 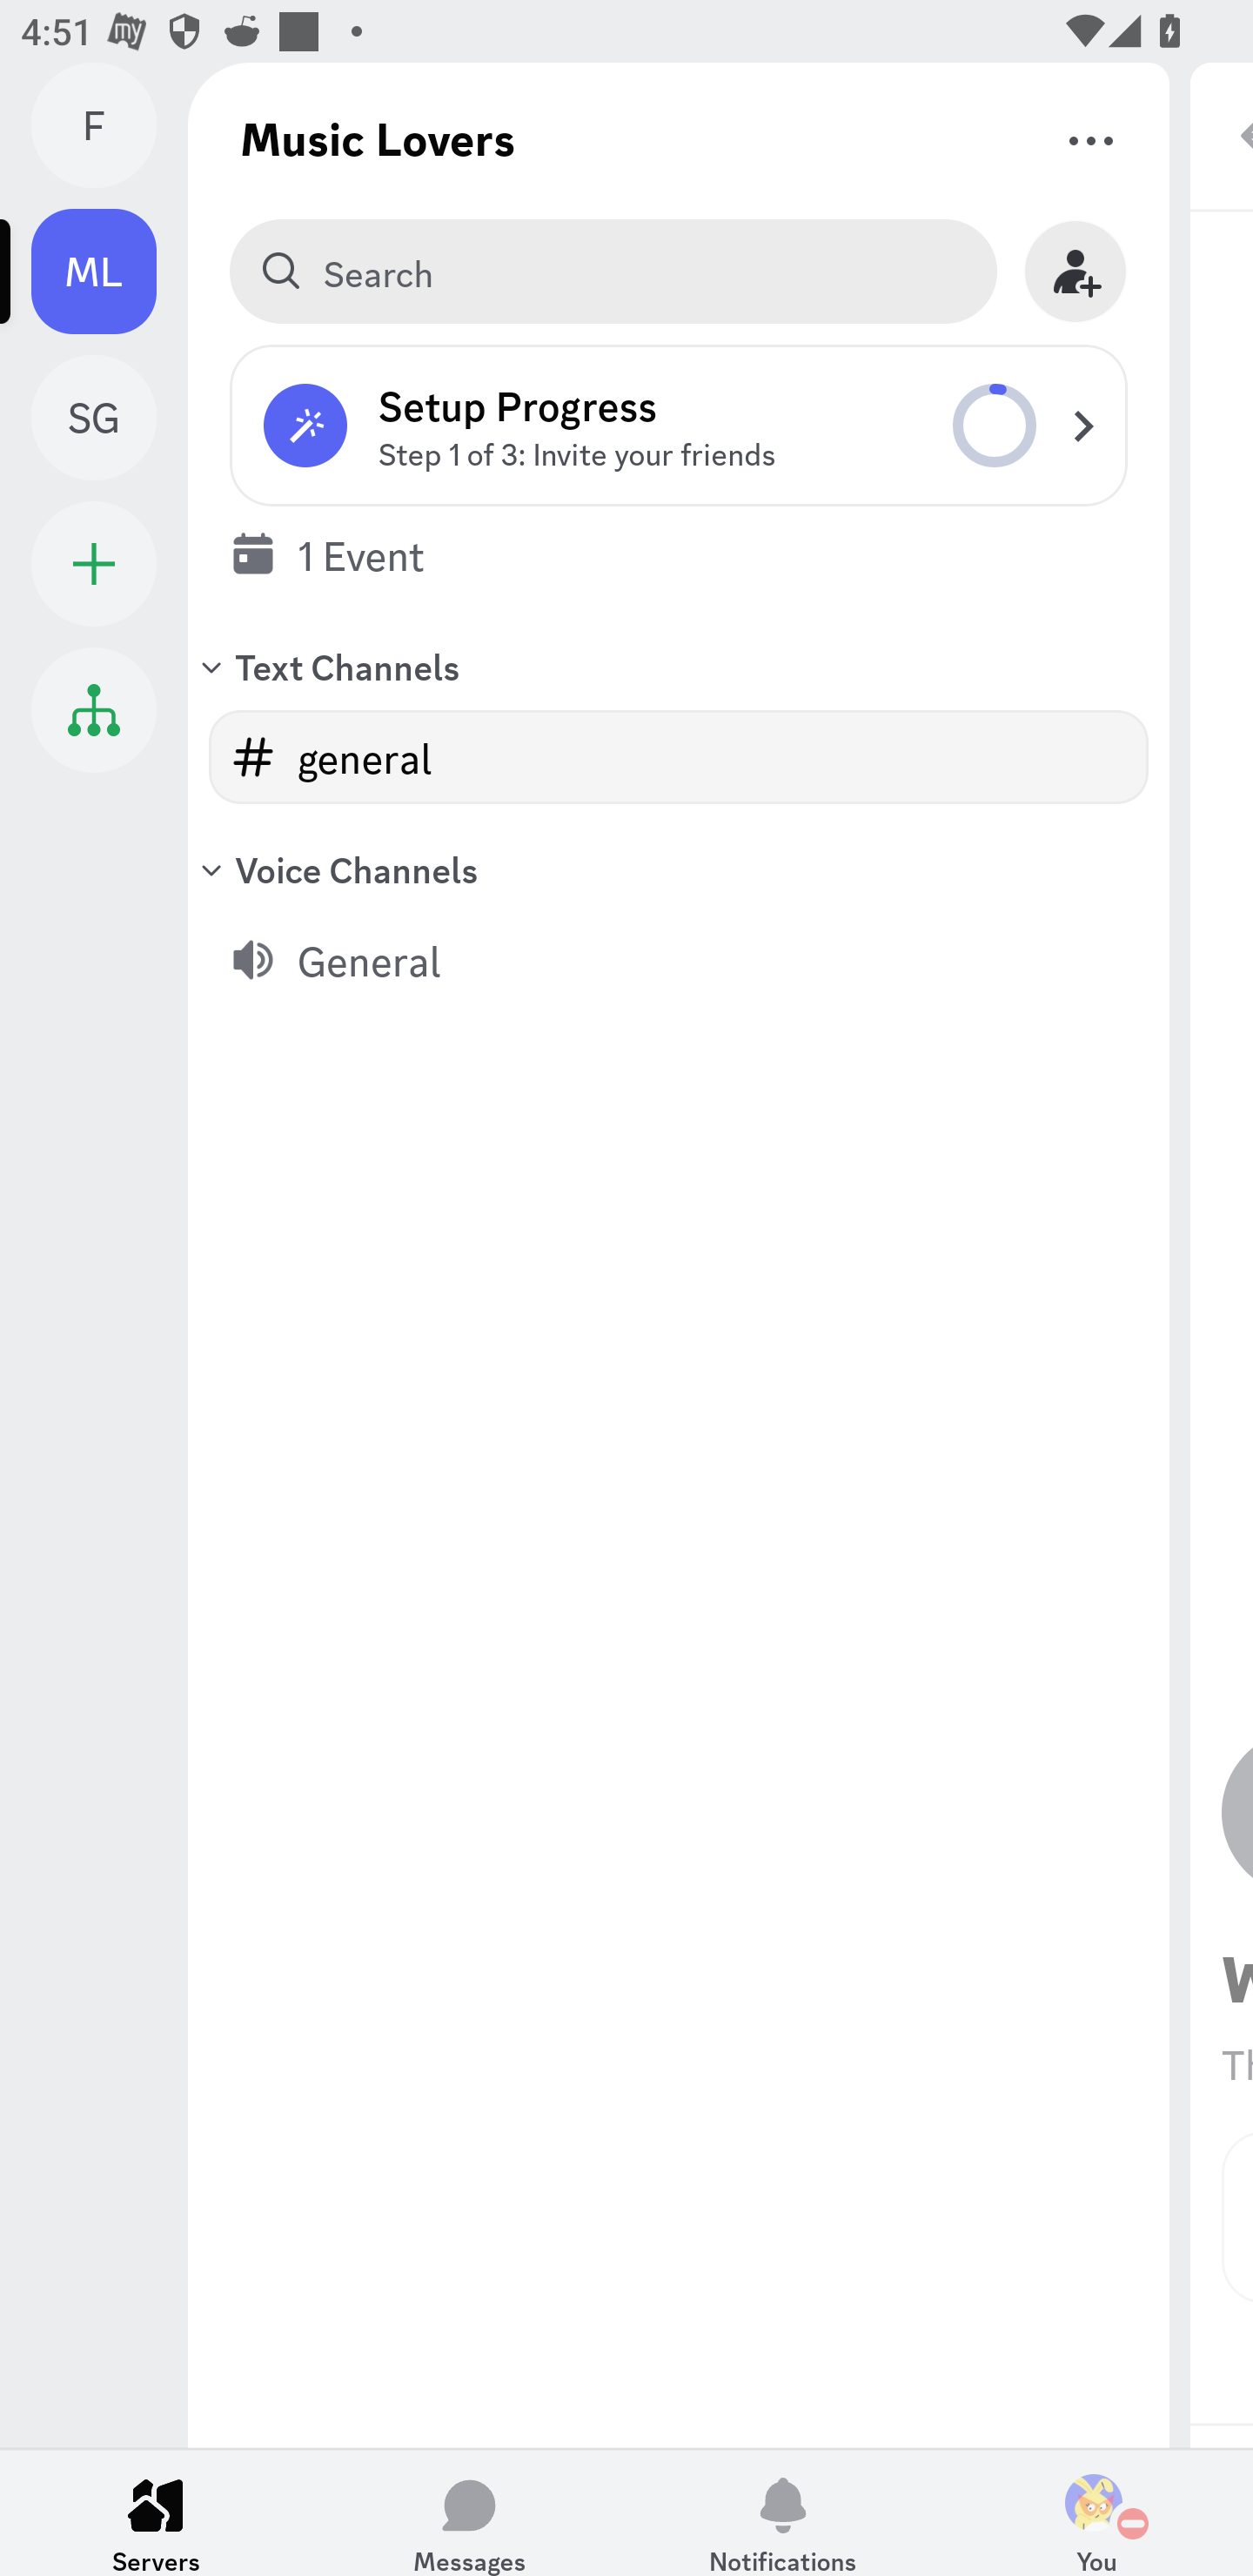 What do you see at coordinates (1096, 2512) in the screenshot?
I see `You` at bounding box center [1096, 2512].